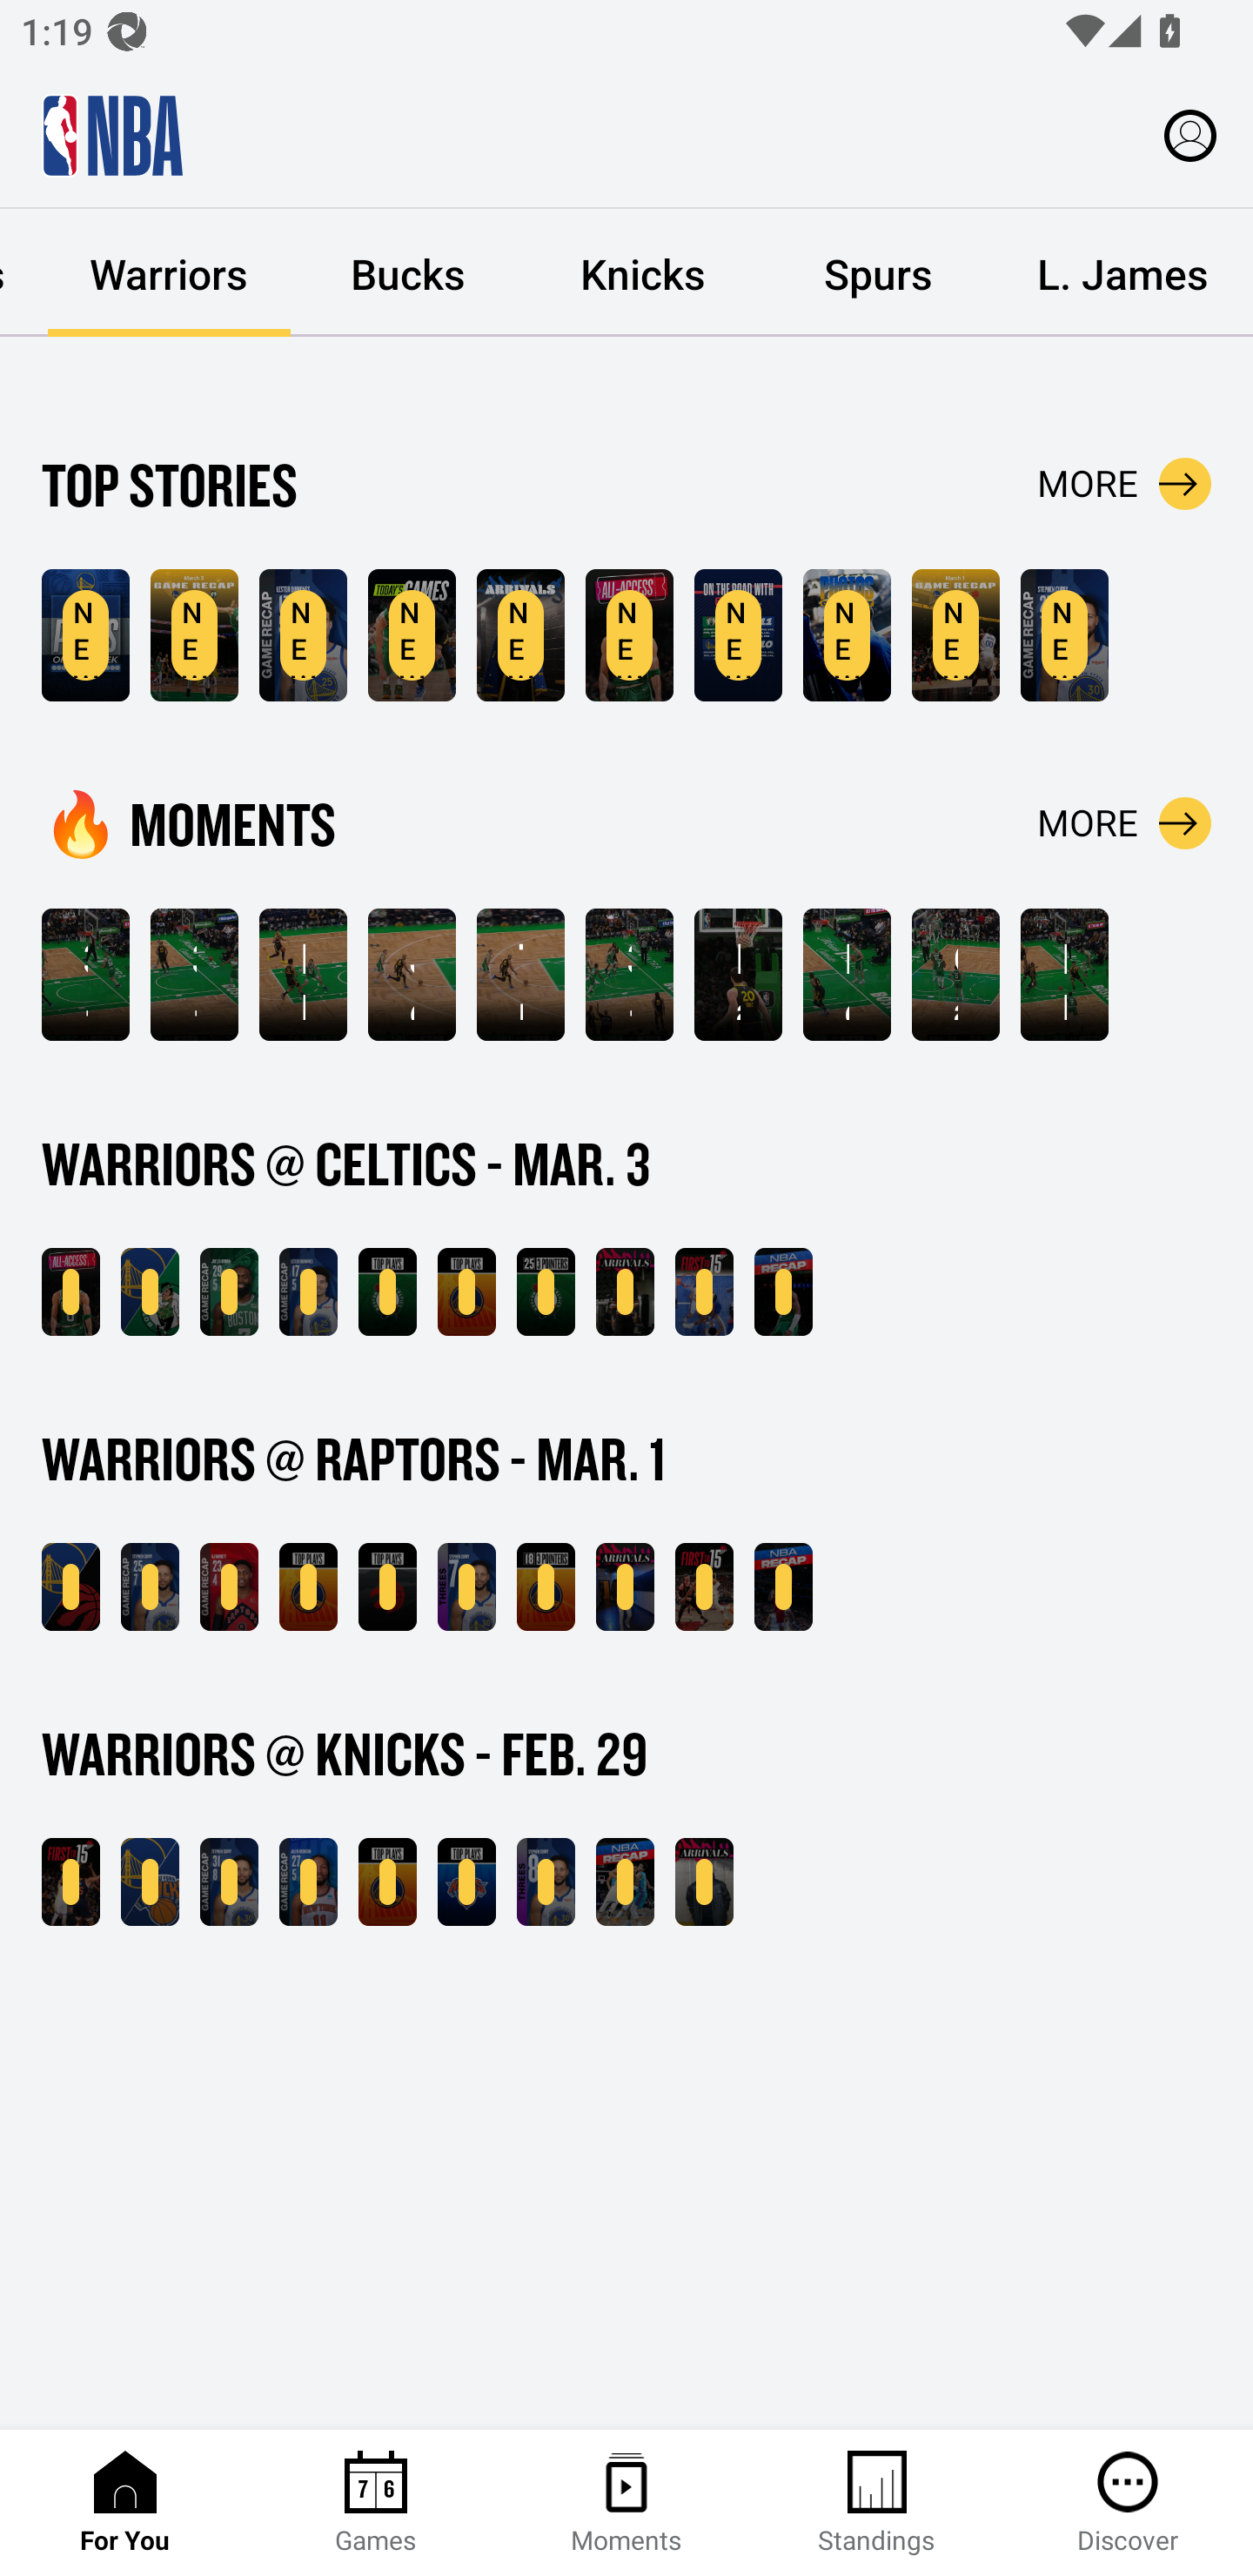  I want to click on Thursday's Recap NEW, so click(625, 1883).